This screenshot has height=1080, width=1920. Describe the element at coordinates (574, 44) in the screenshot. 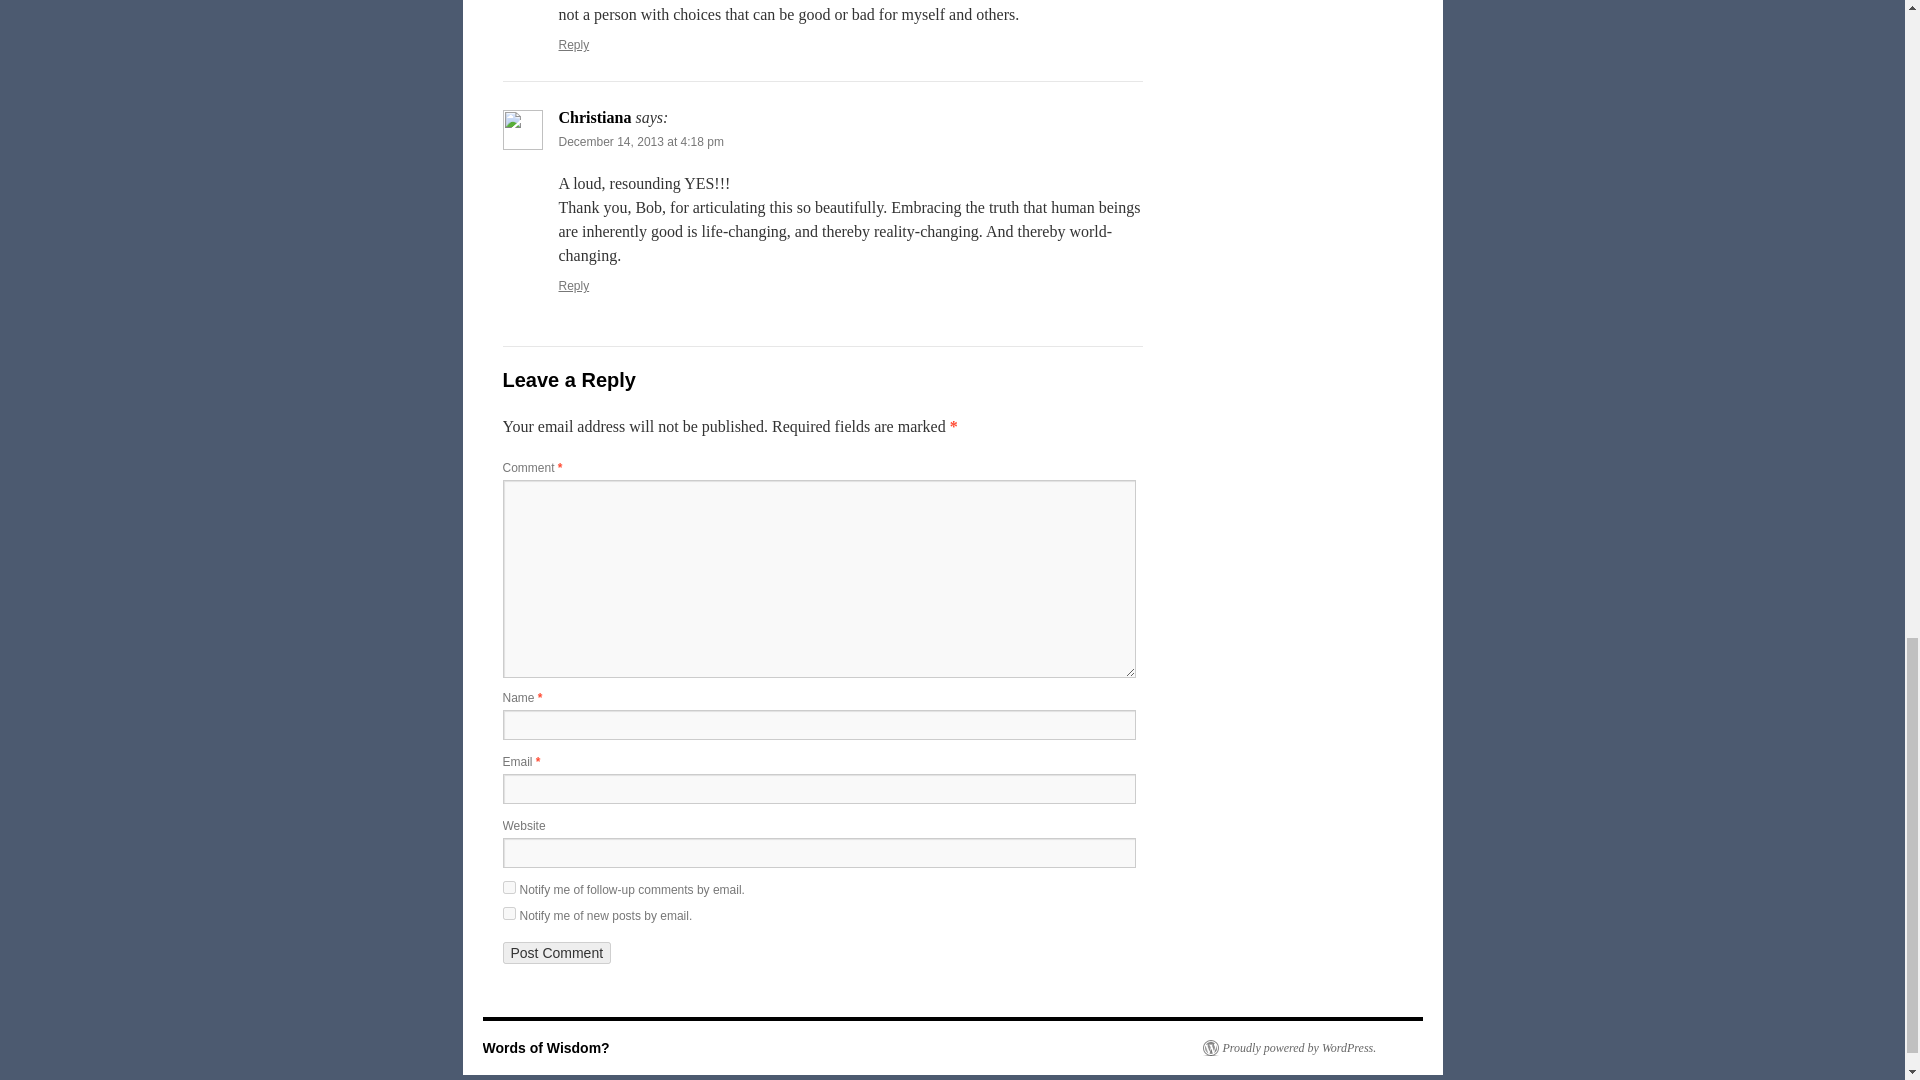

I see `Reply` at that location.